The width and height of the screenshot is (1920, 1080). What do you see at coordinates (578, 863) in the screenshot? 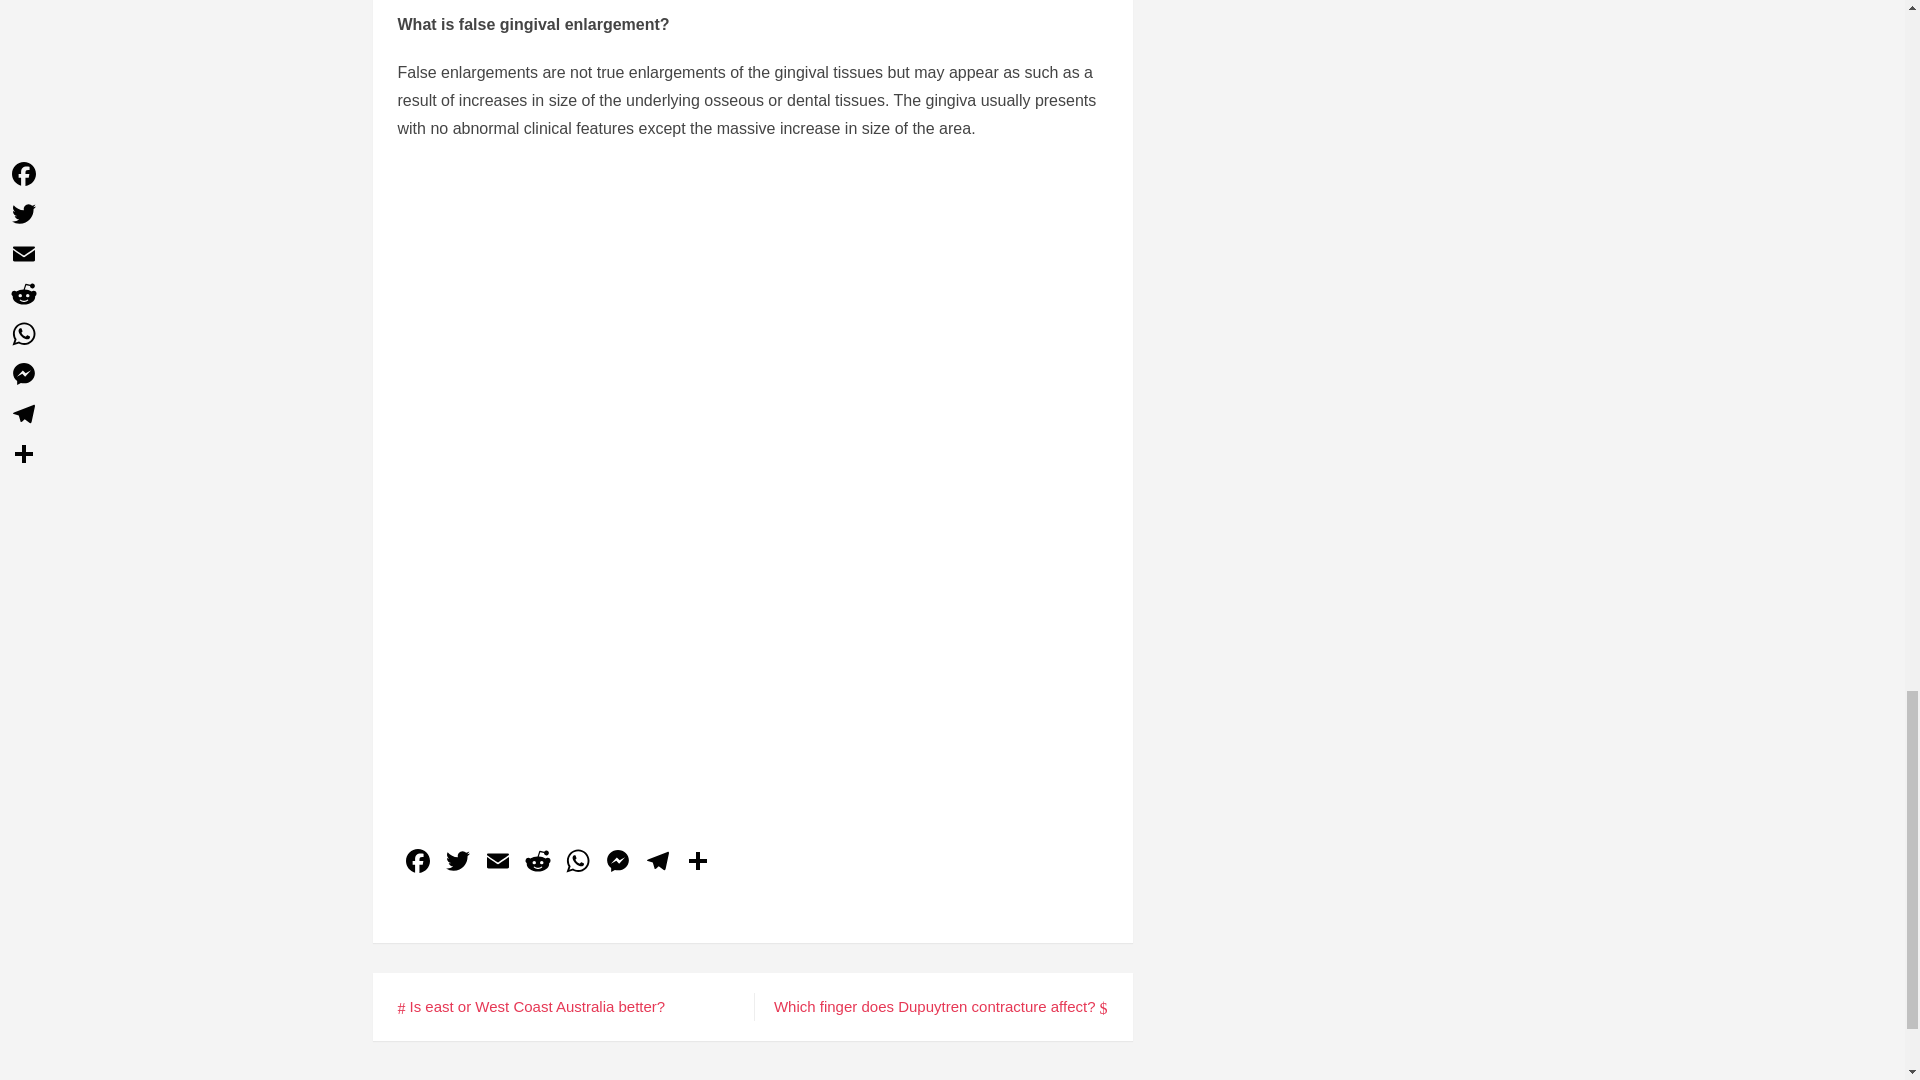
I see `WhatsApp` at bounding box center [578, 863].